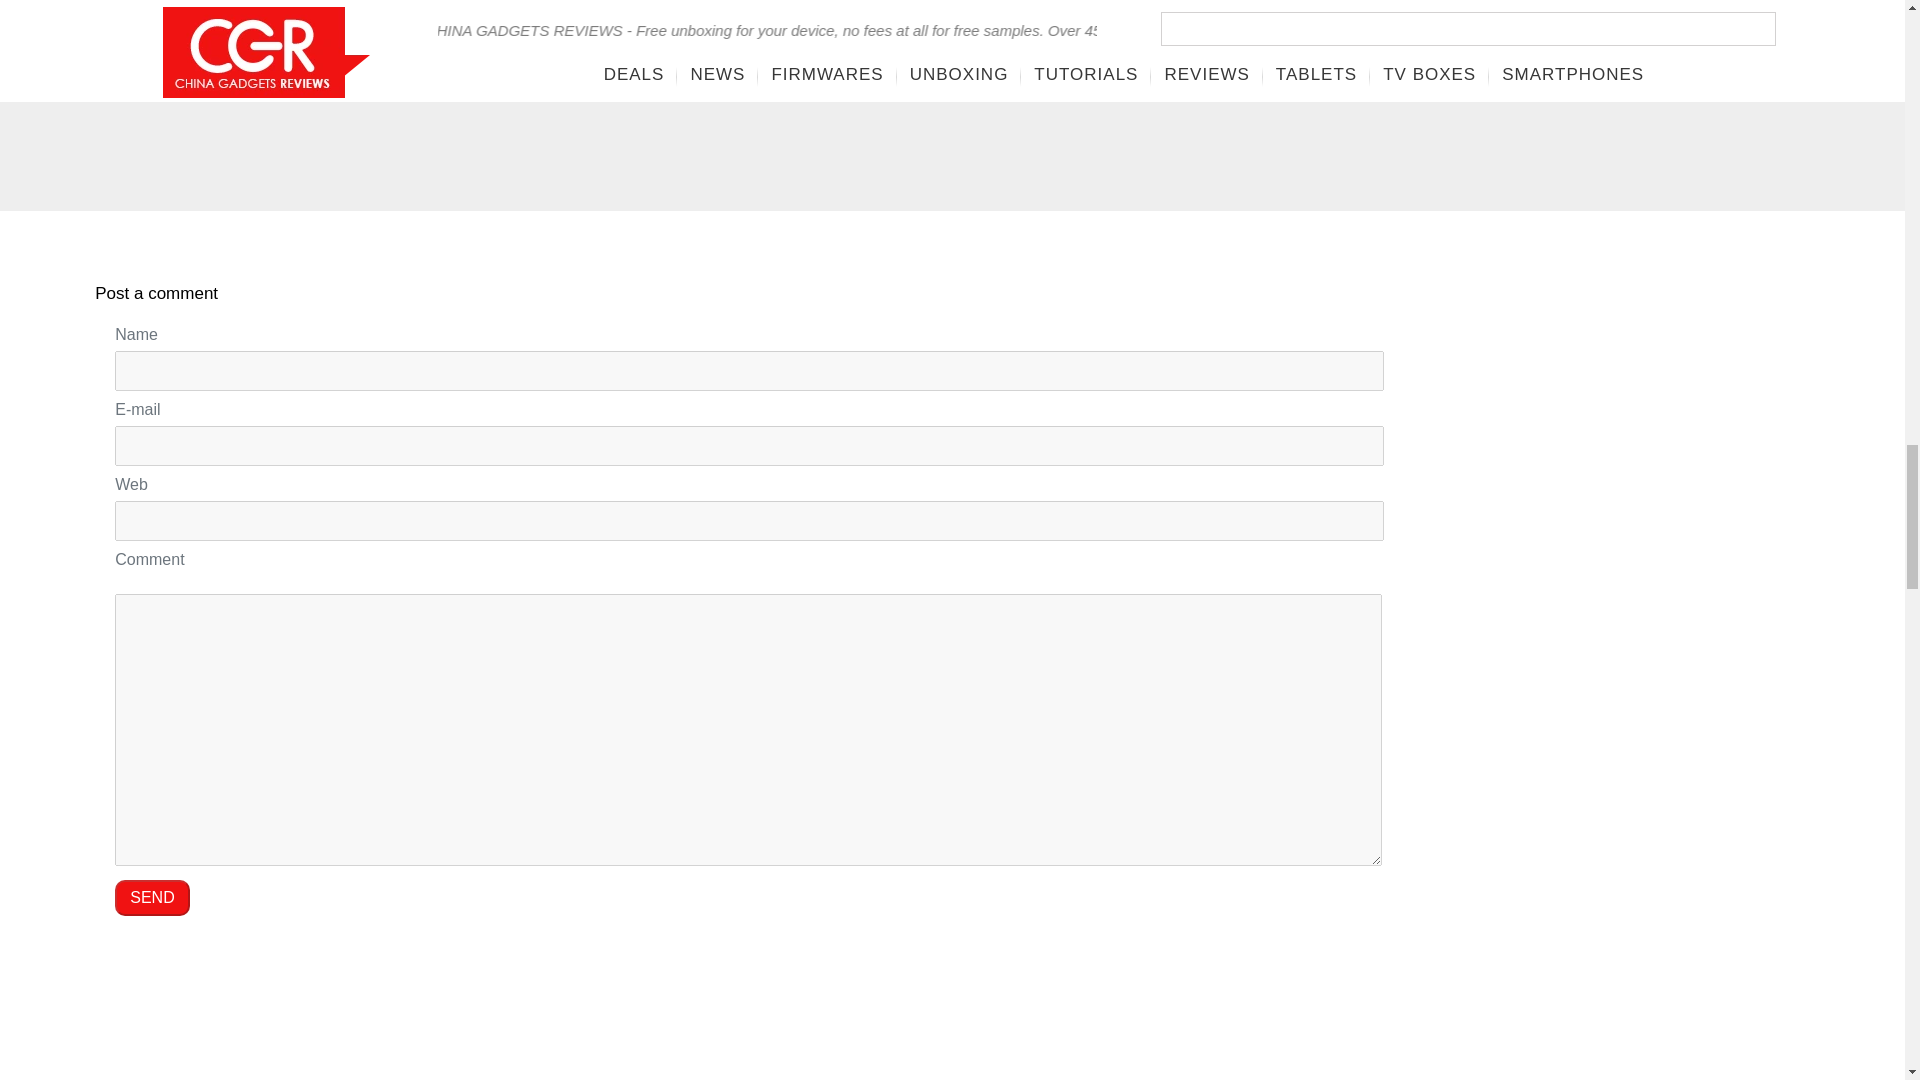 The height and width of the screenshot is (1080, 1920). Describe the element at coordinates (1185, 90) in the screenshot. I see `Advertisement` at that location.